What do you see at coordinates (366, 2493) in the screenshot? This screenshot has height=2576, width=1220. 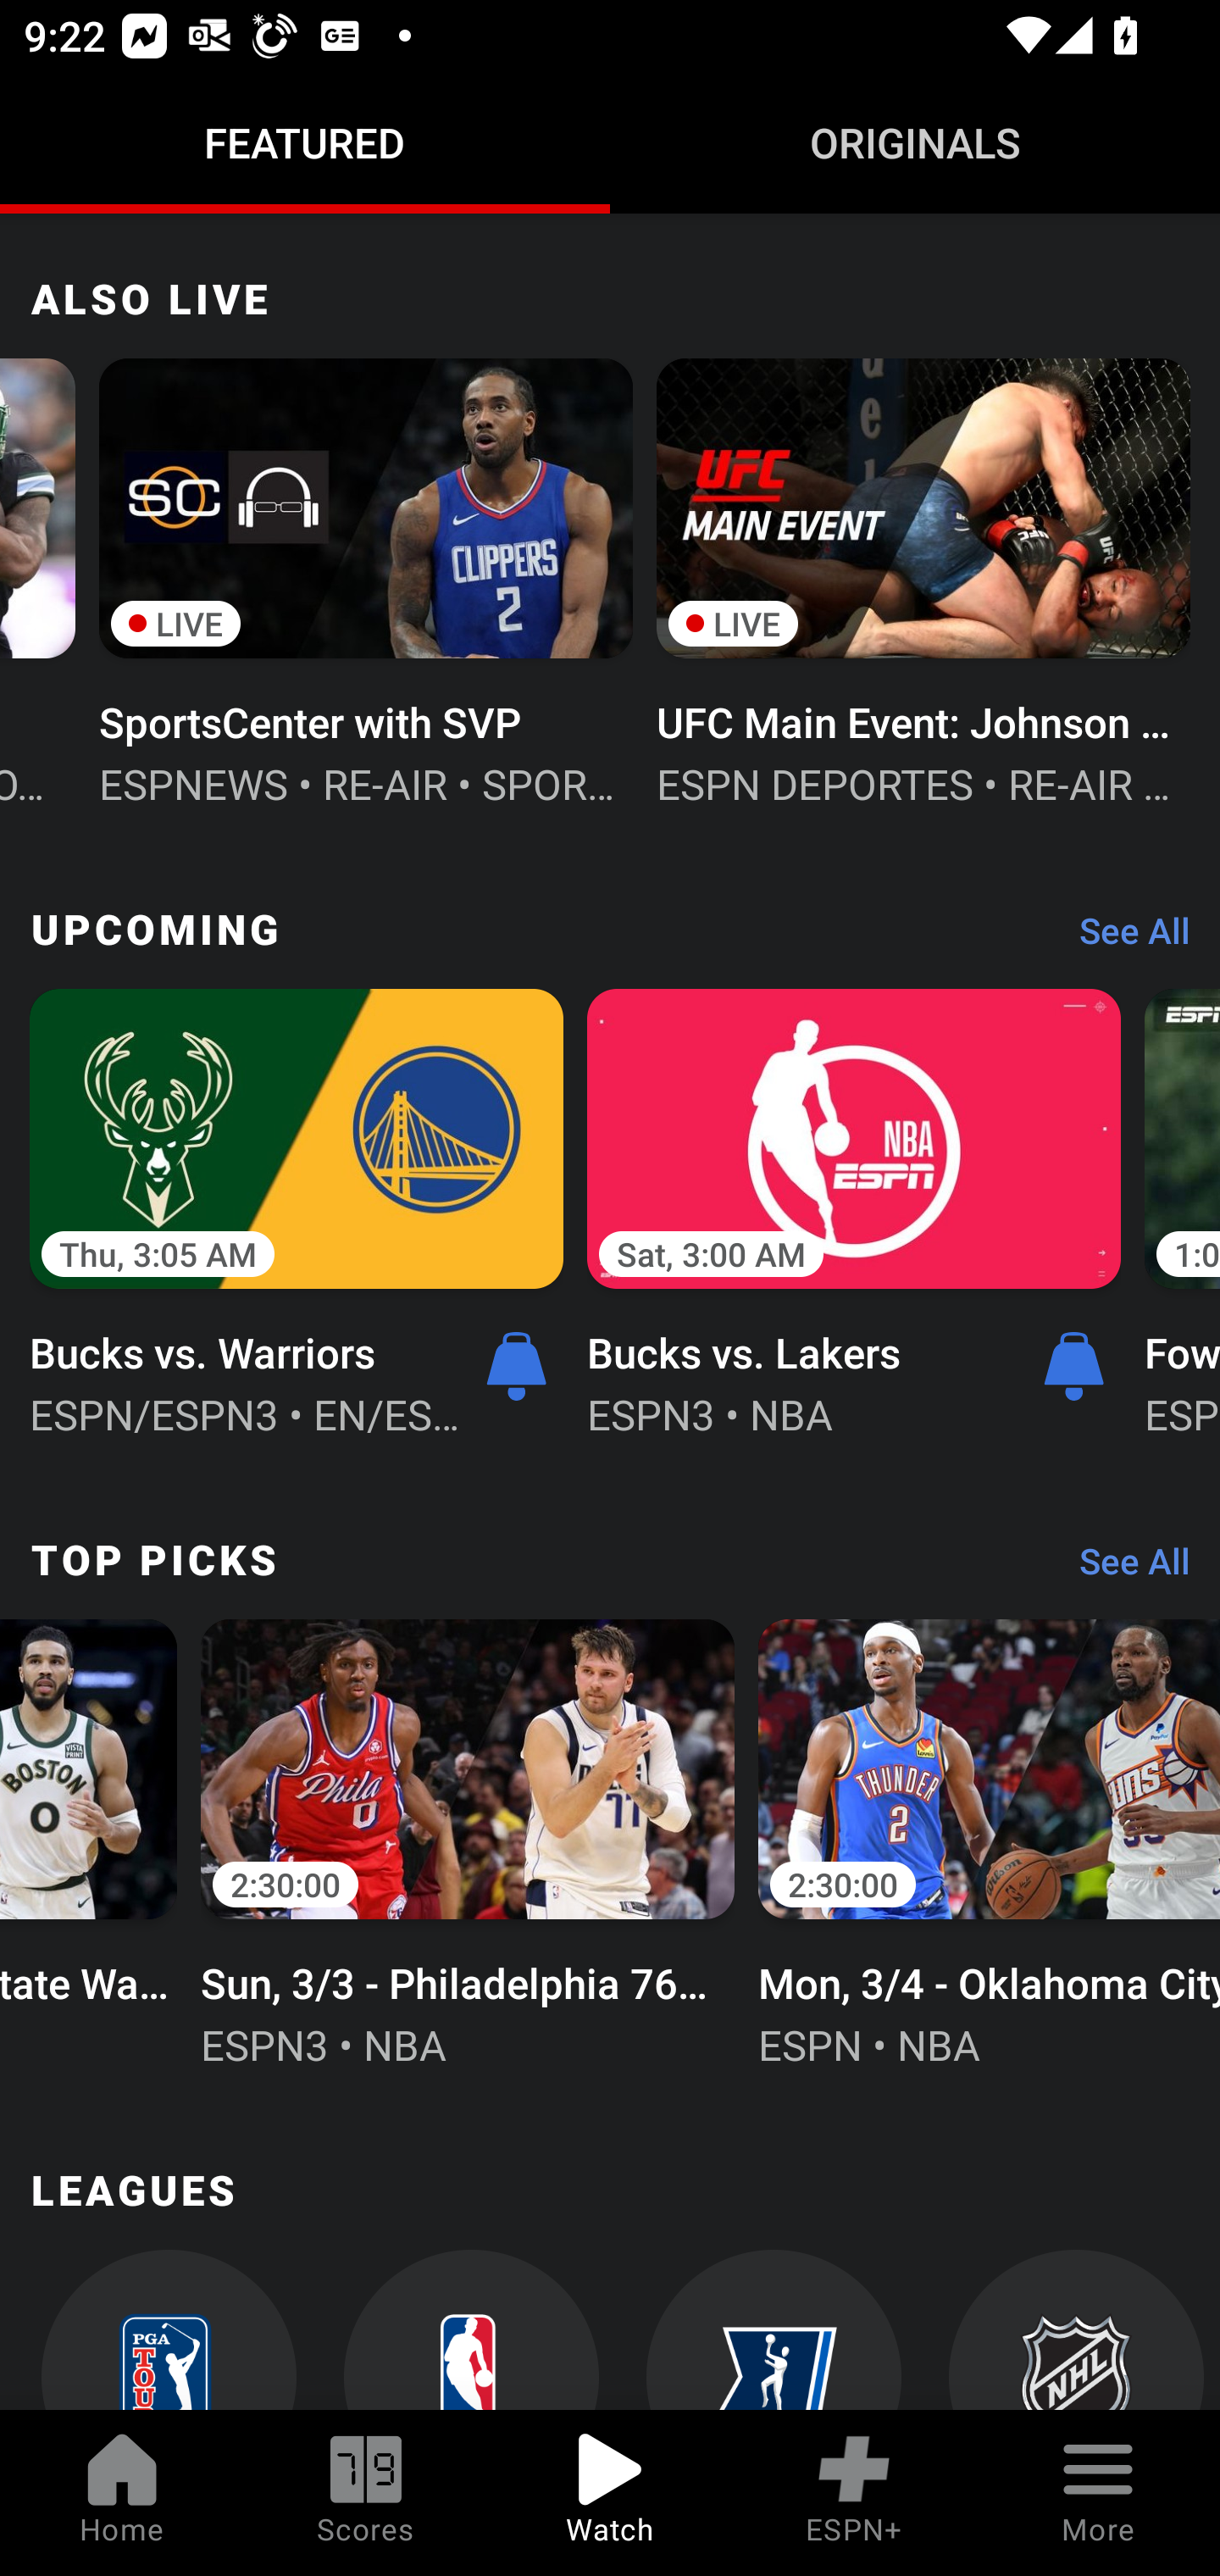 I see `Scores` at bounding box center [366, 2493].